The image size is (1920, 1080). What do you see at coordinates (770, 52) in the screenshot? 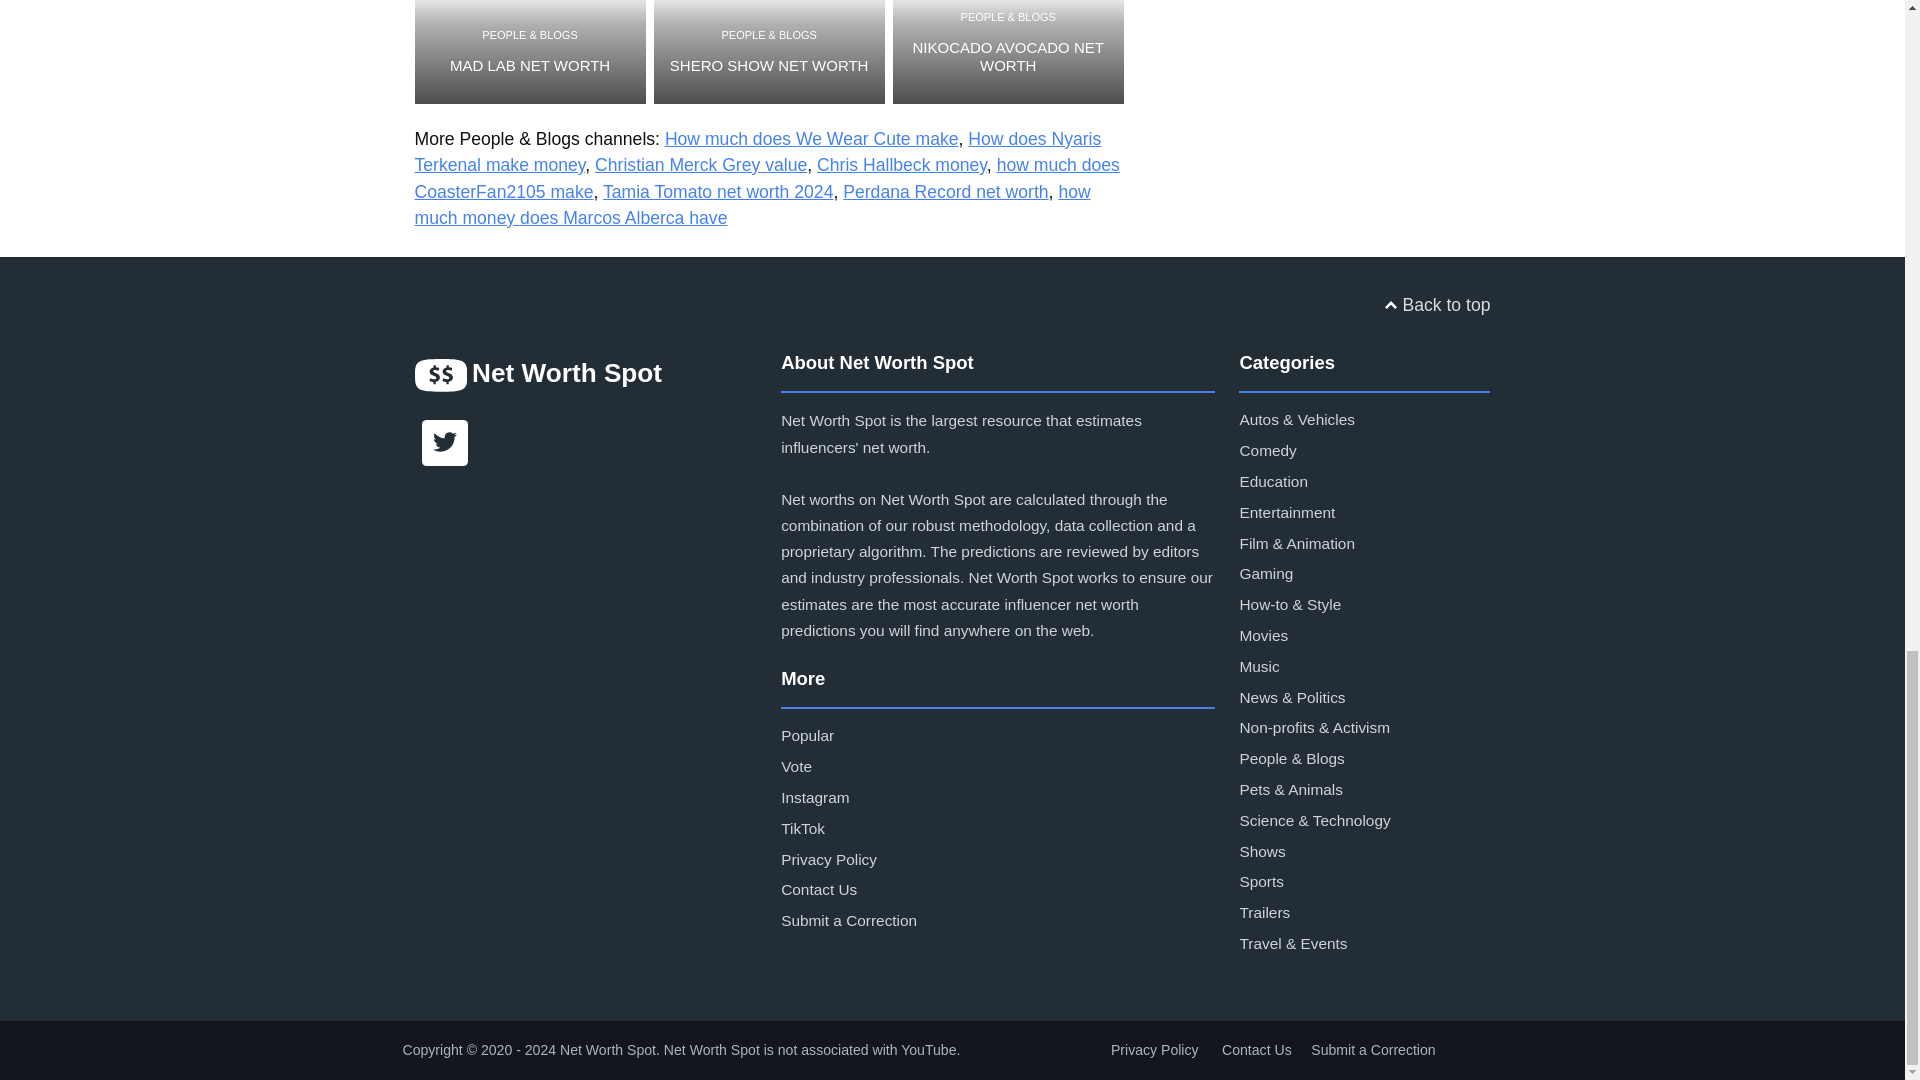
I see `Shero Show Net Worth` at bounding box center [770, 52].